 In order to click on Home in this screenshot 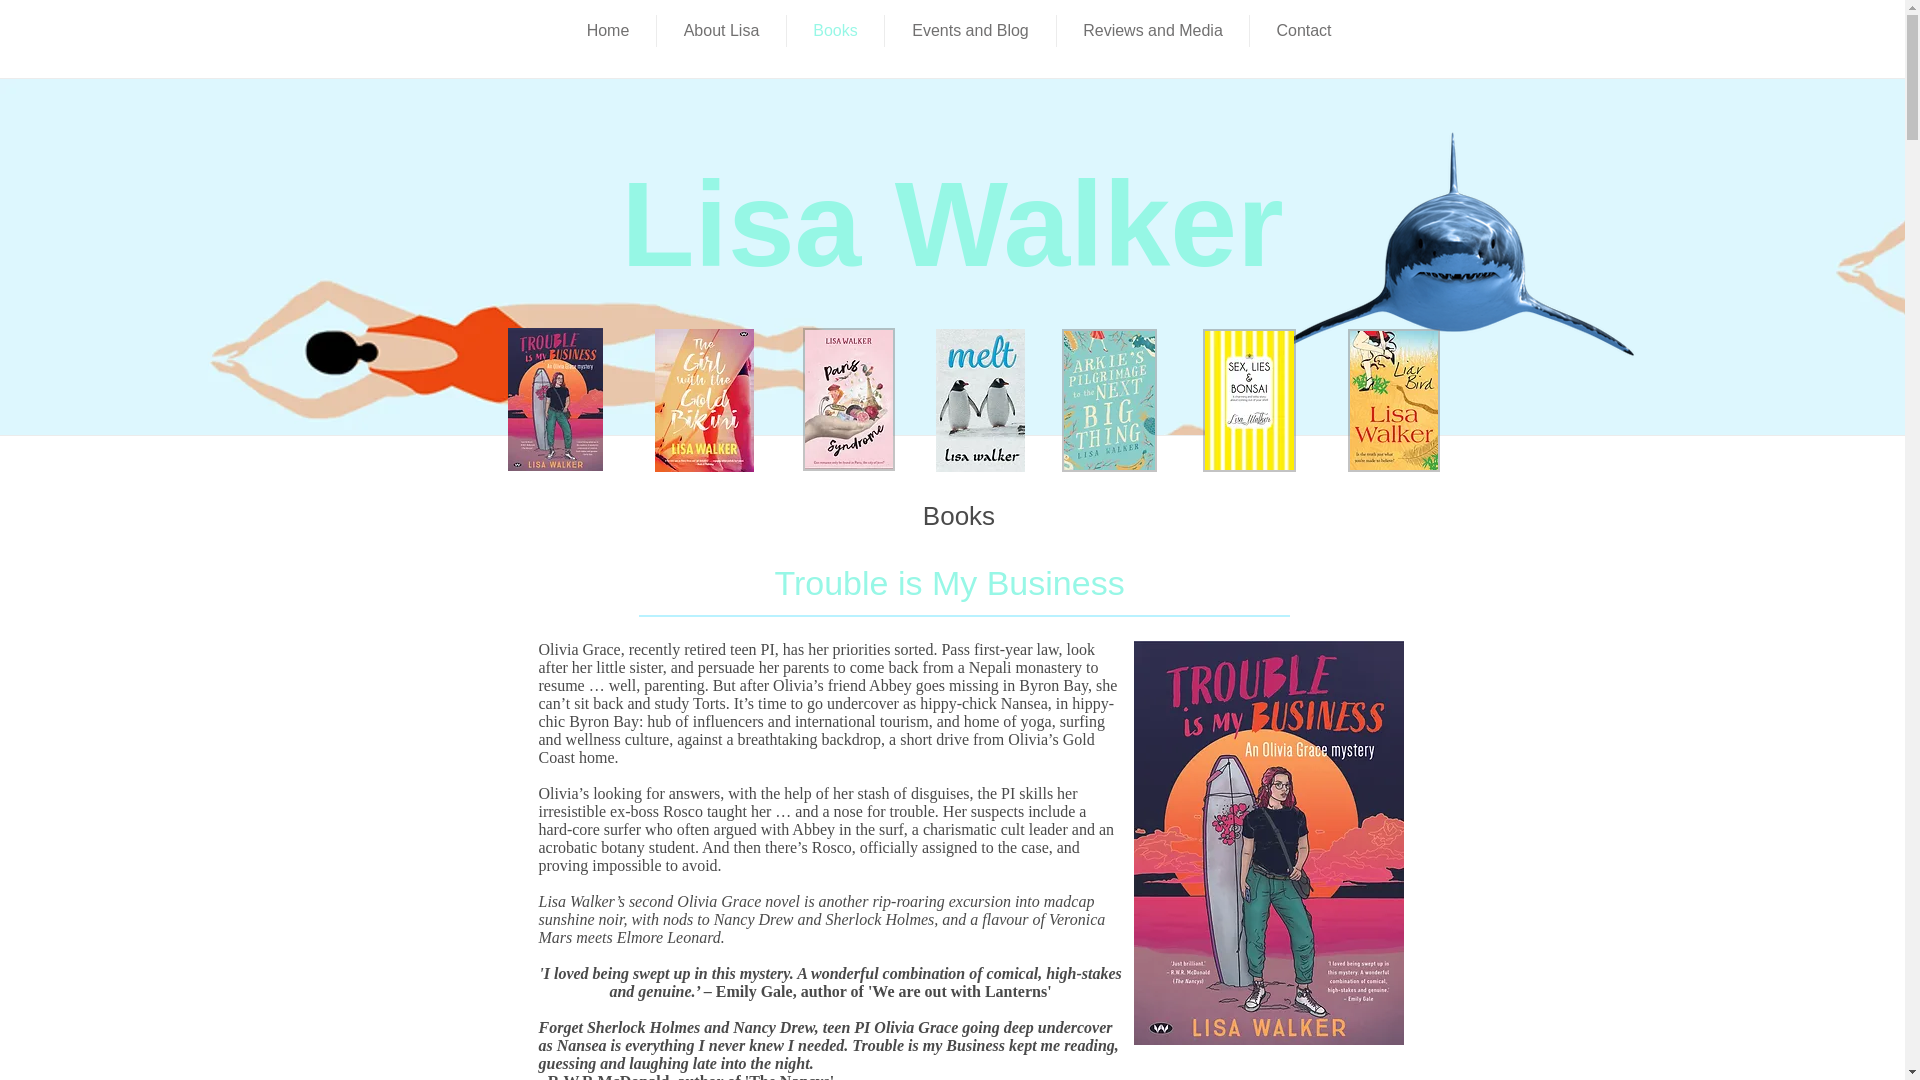, I will do `click(608, 31)`.